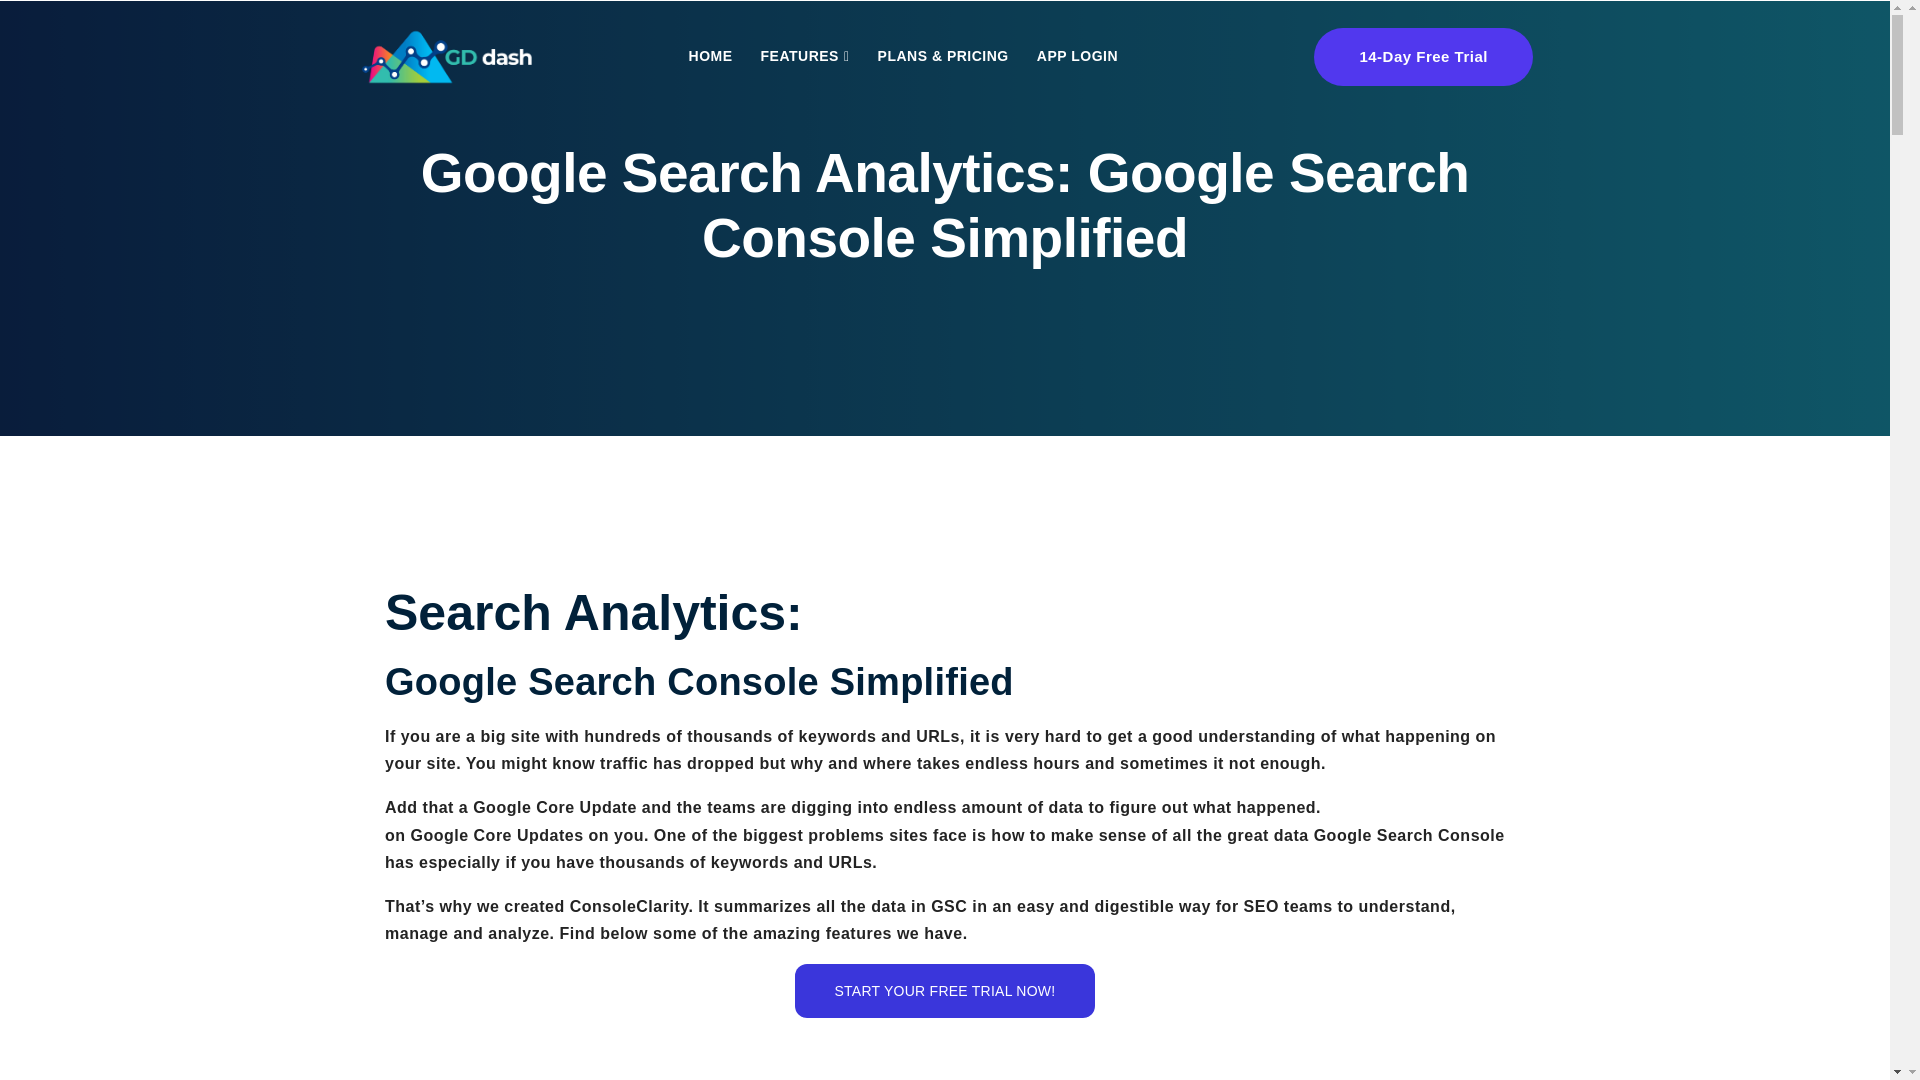  Describe the element at coordinates (1078, 55) in the screenshot. I see `App Login` at that location.